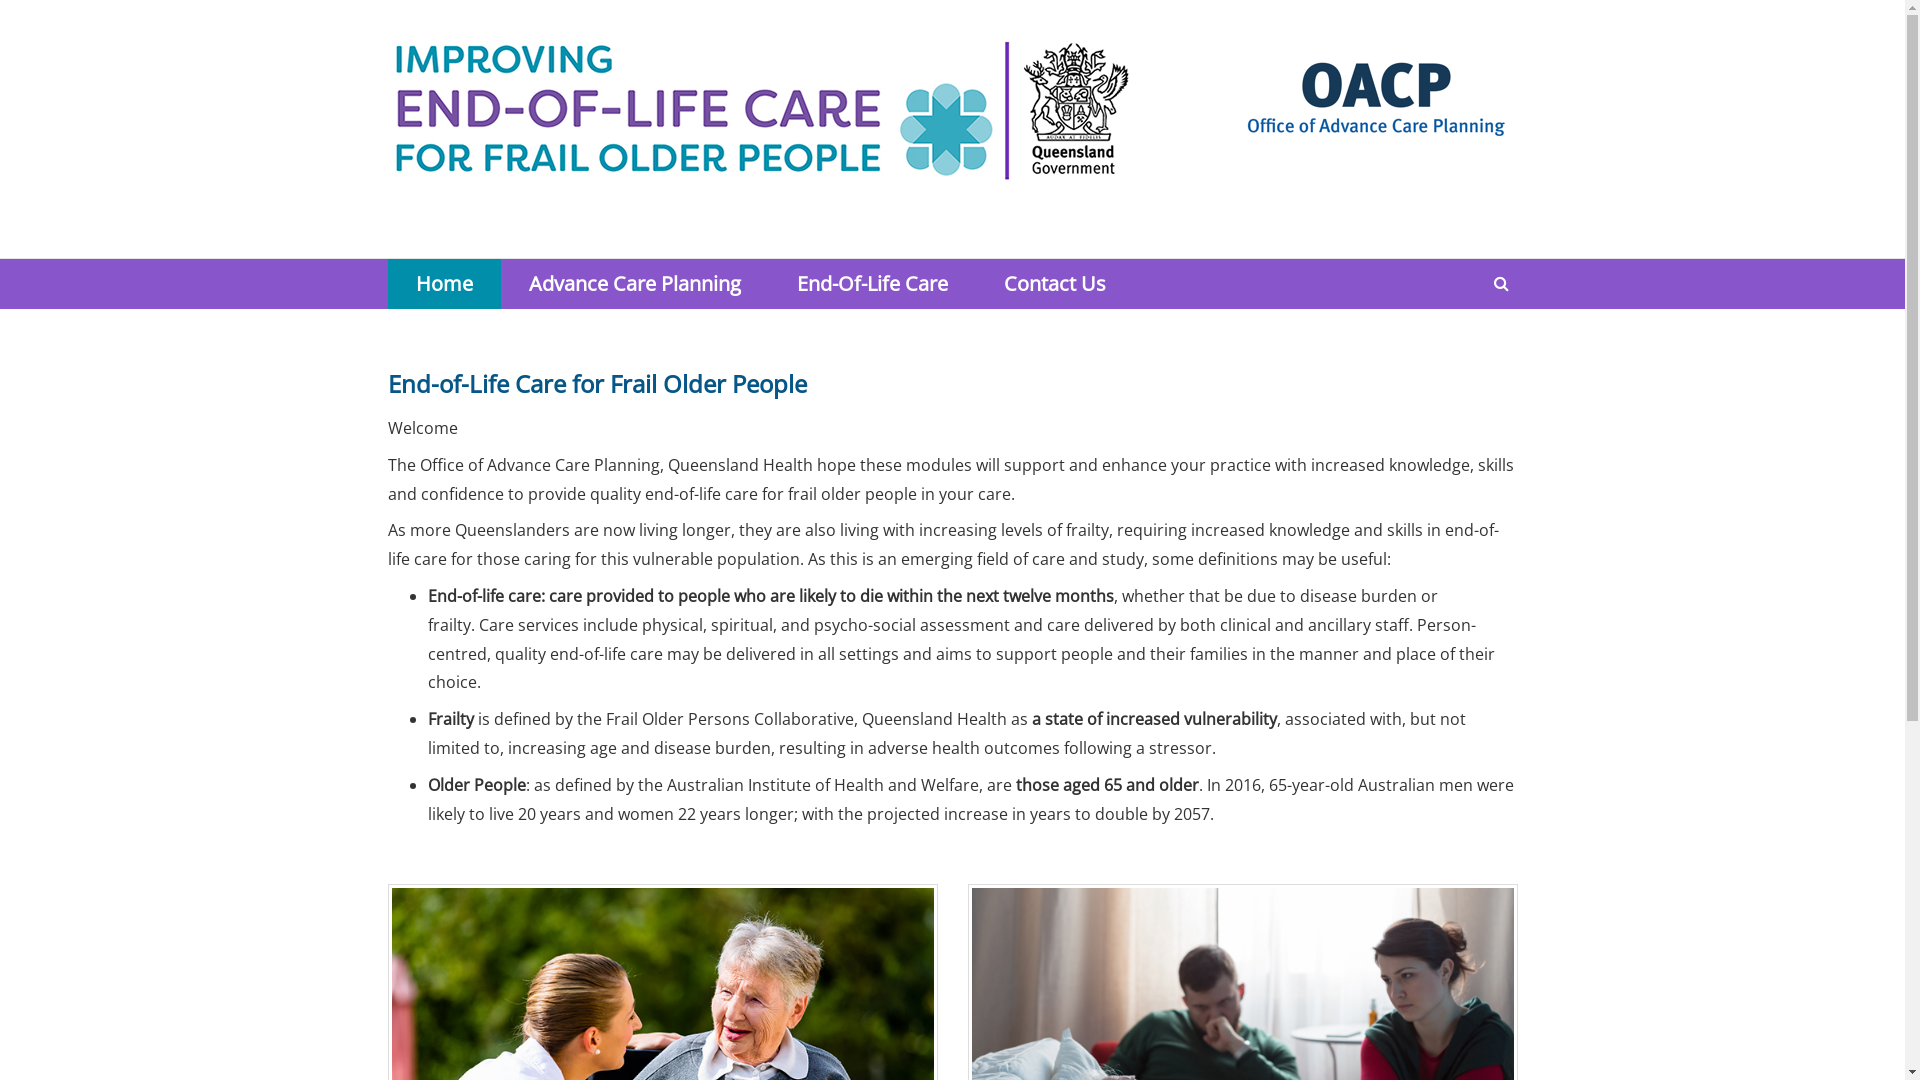 This screenshot has height=1080, width=1920. What do you see at coordinates (444, 284) in the screenshot?
I see `Home` at bounding box center [444, 284].